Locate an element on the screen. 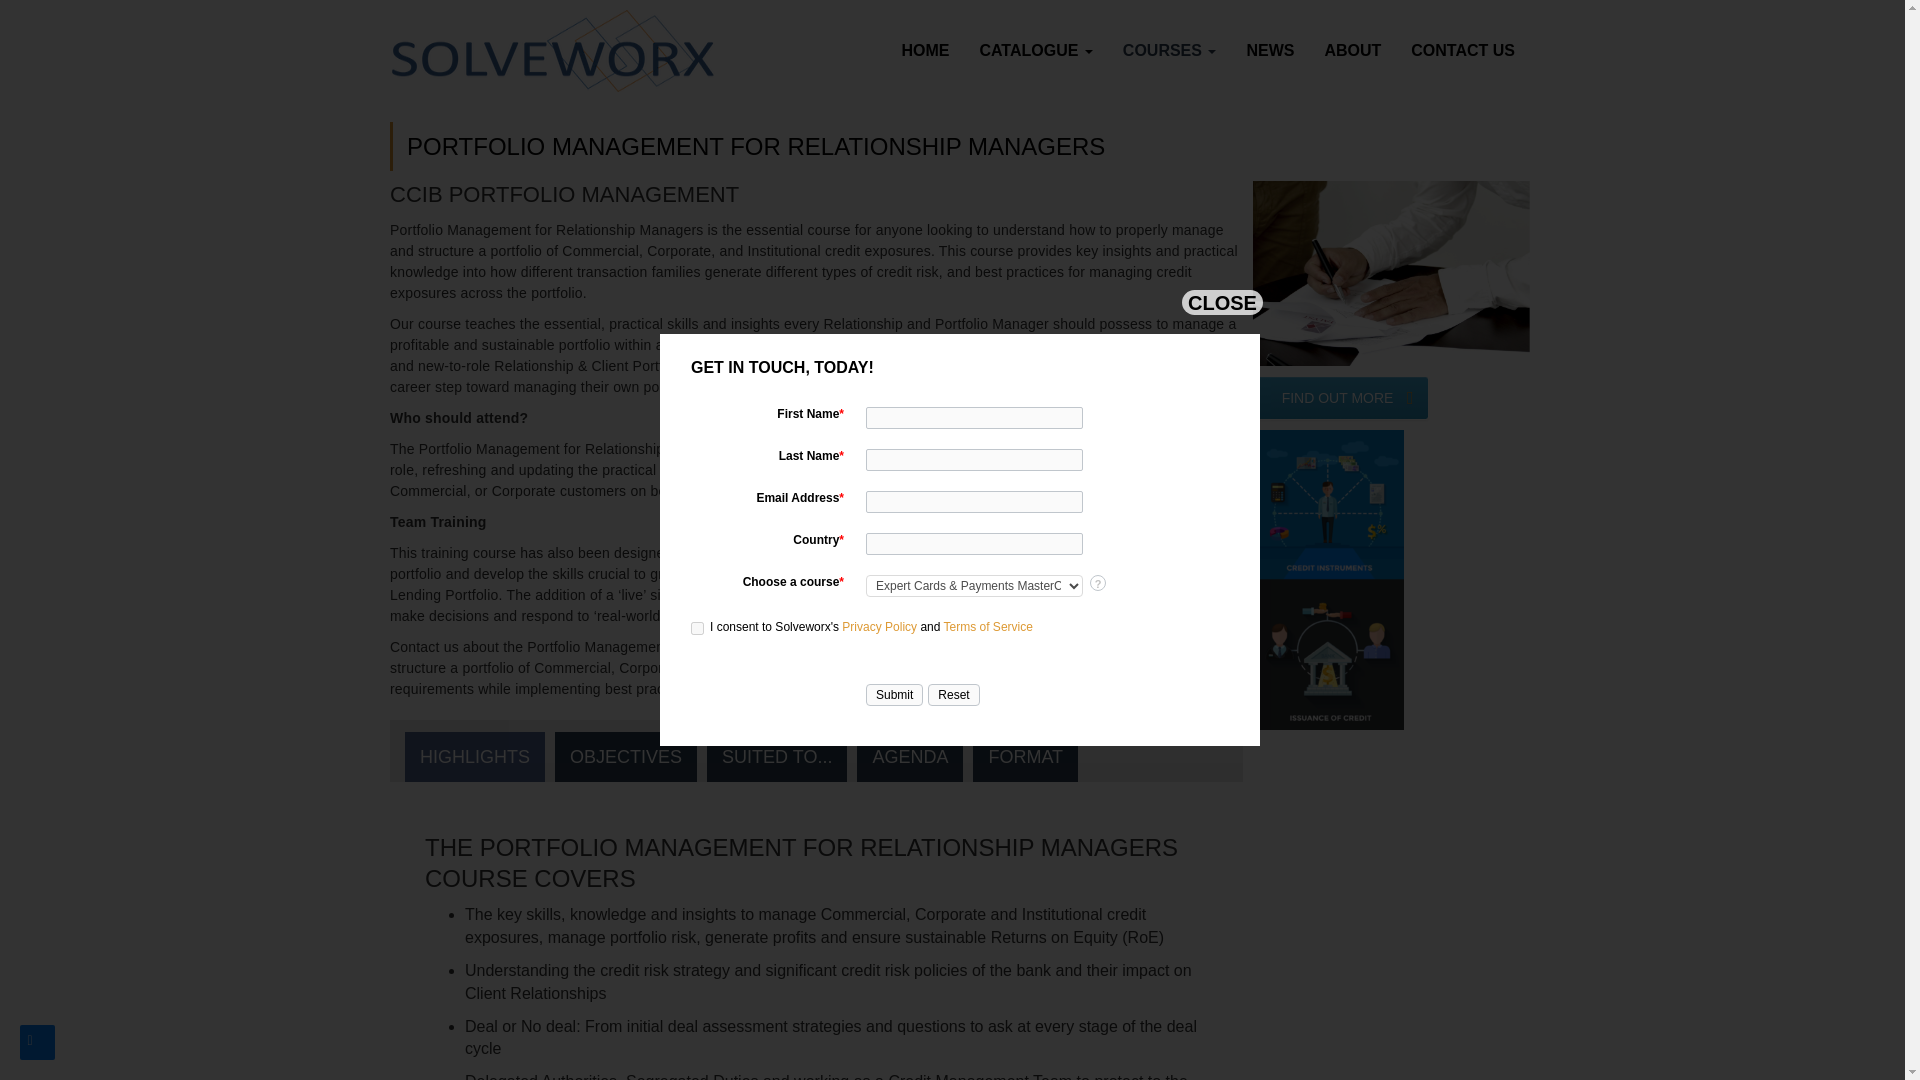 This screenshot has width=1920, height=1080. Portfolio Management for Relationship Managers is located at coordinates (1392, 274).